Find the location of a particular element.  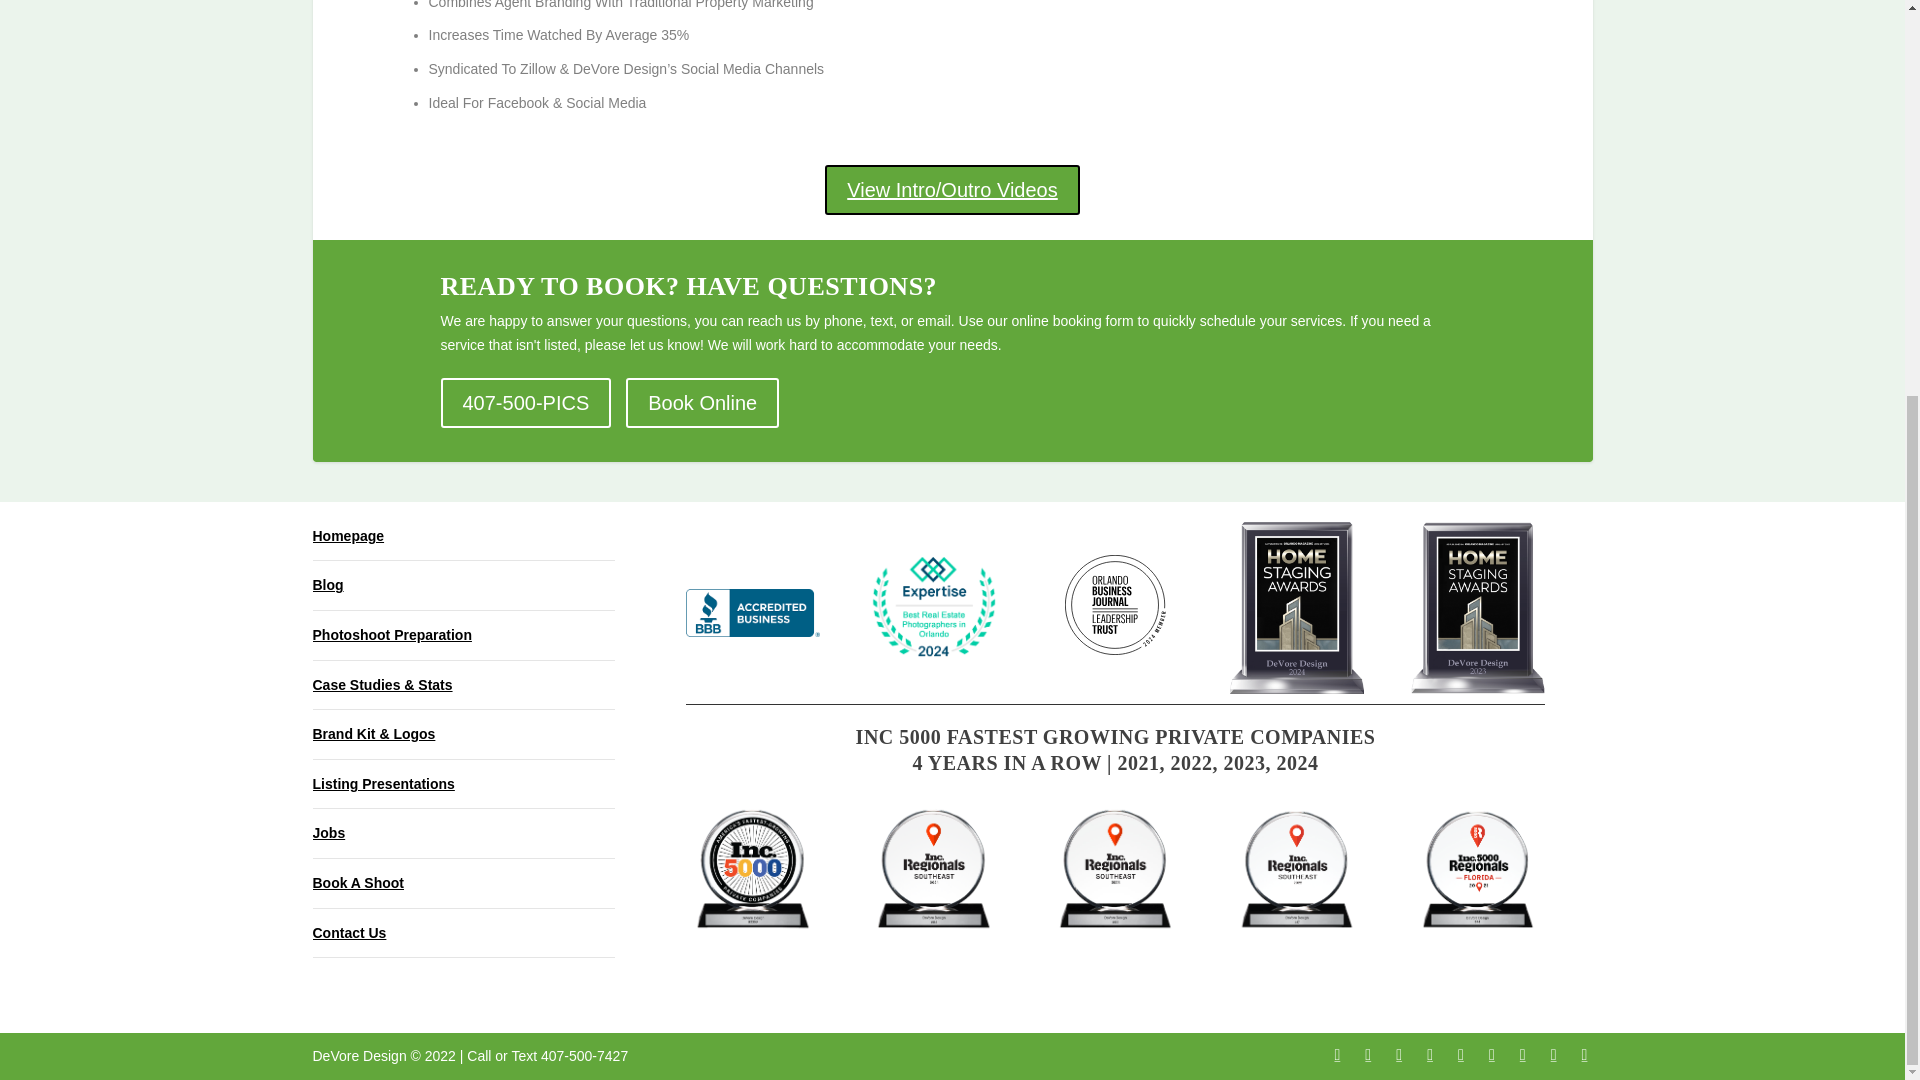

Expertise Badge 2024 is located at coordinates (934, 606).